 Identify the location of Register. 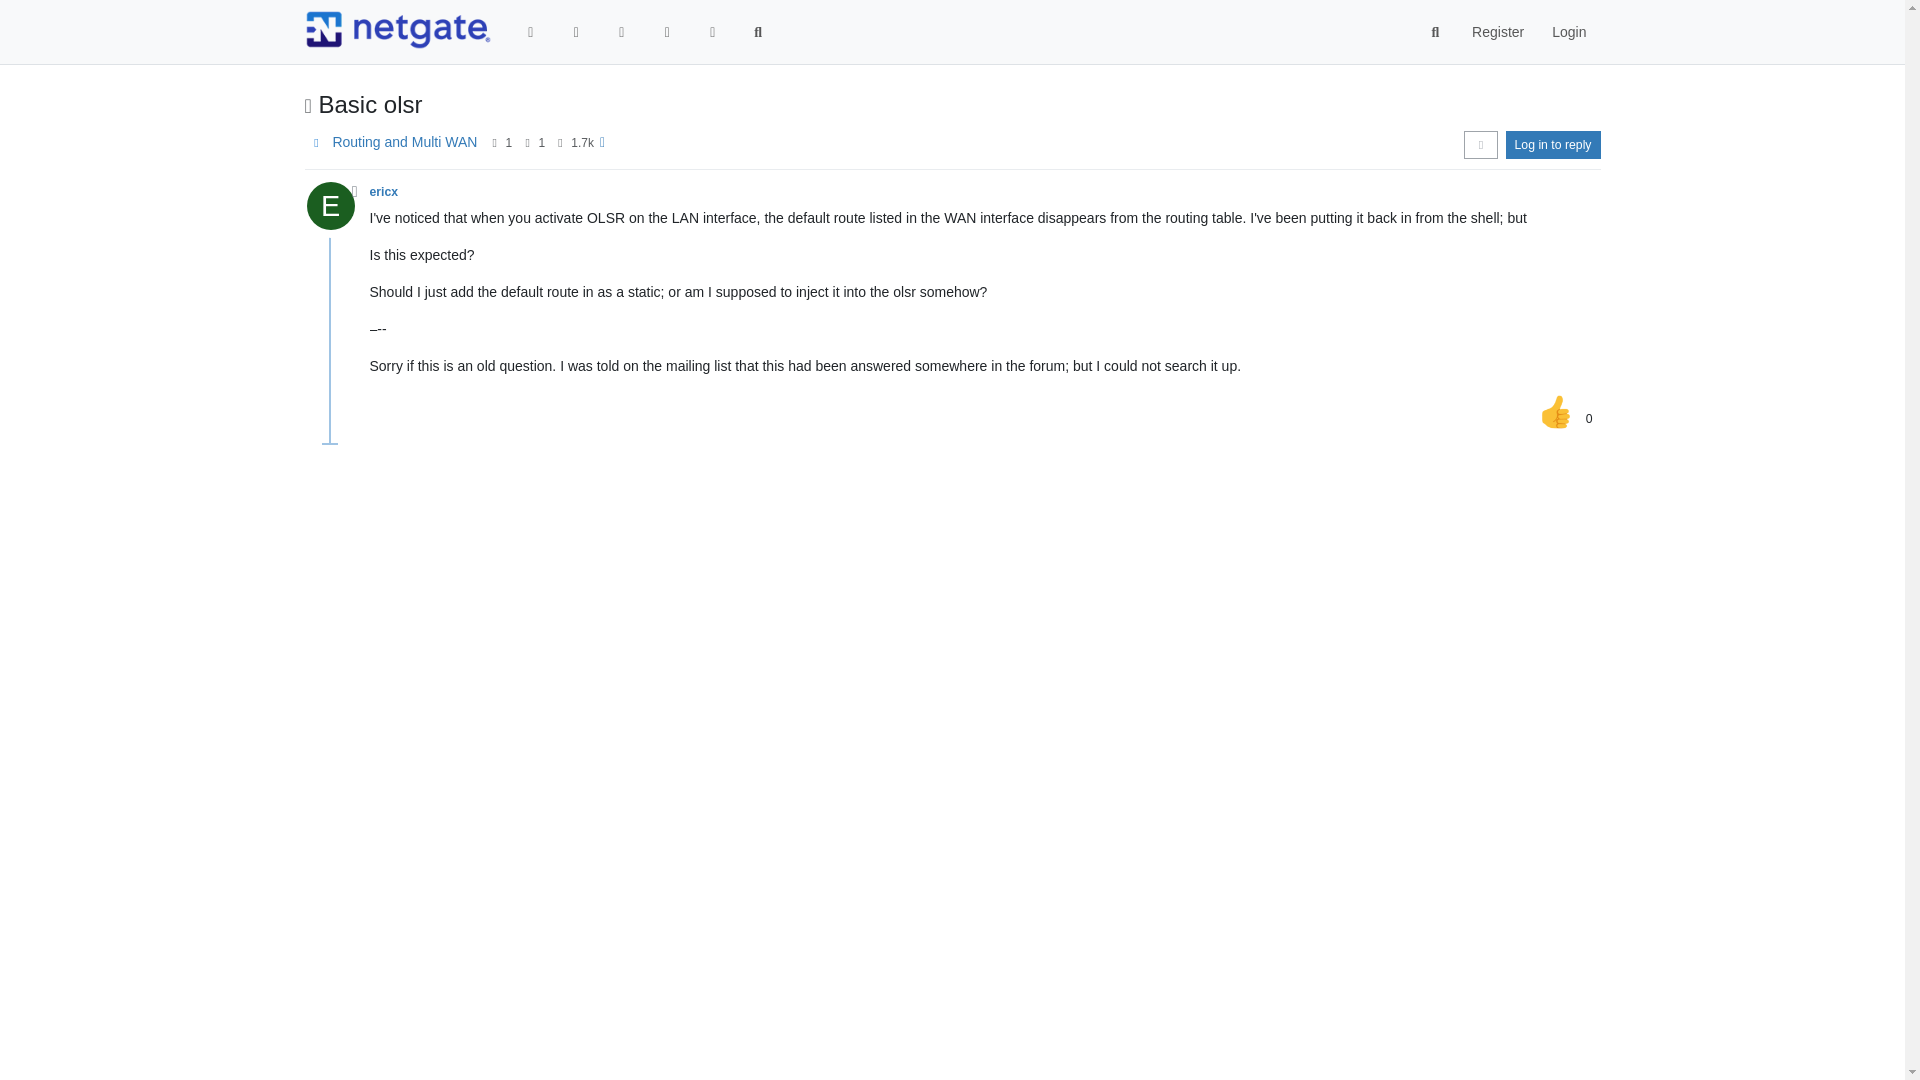
(1497, 32).